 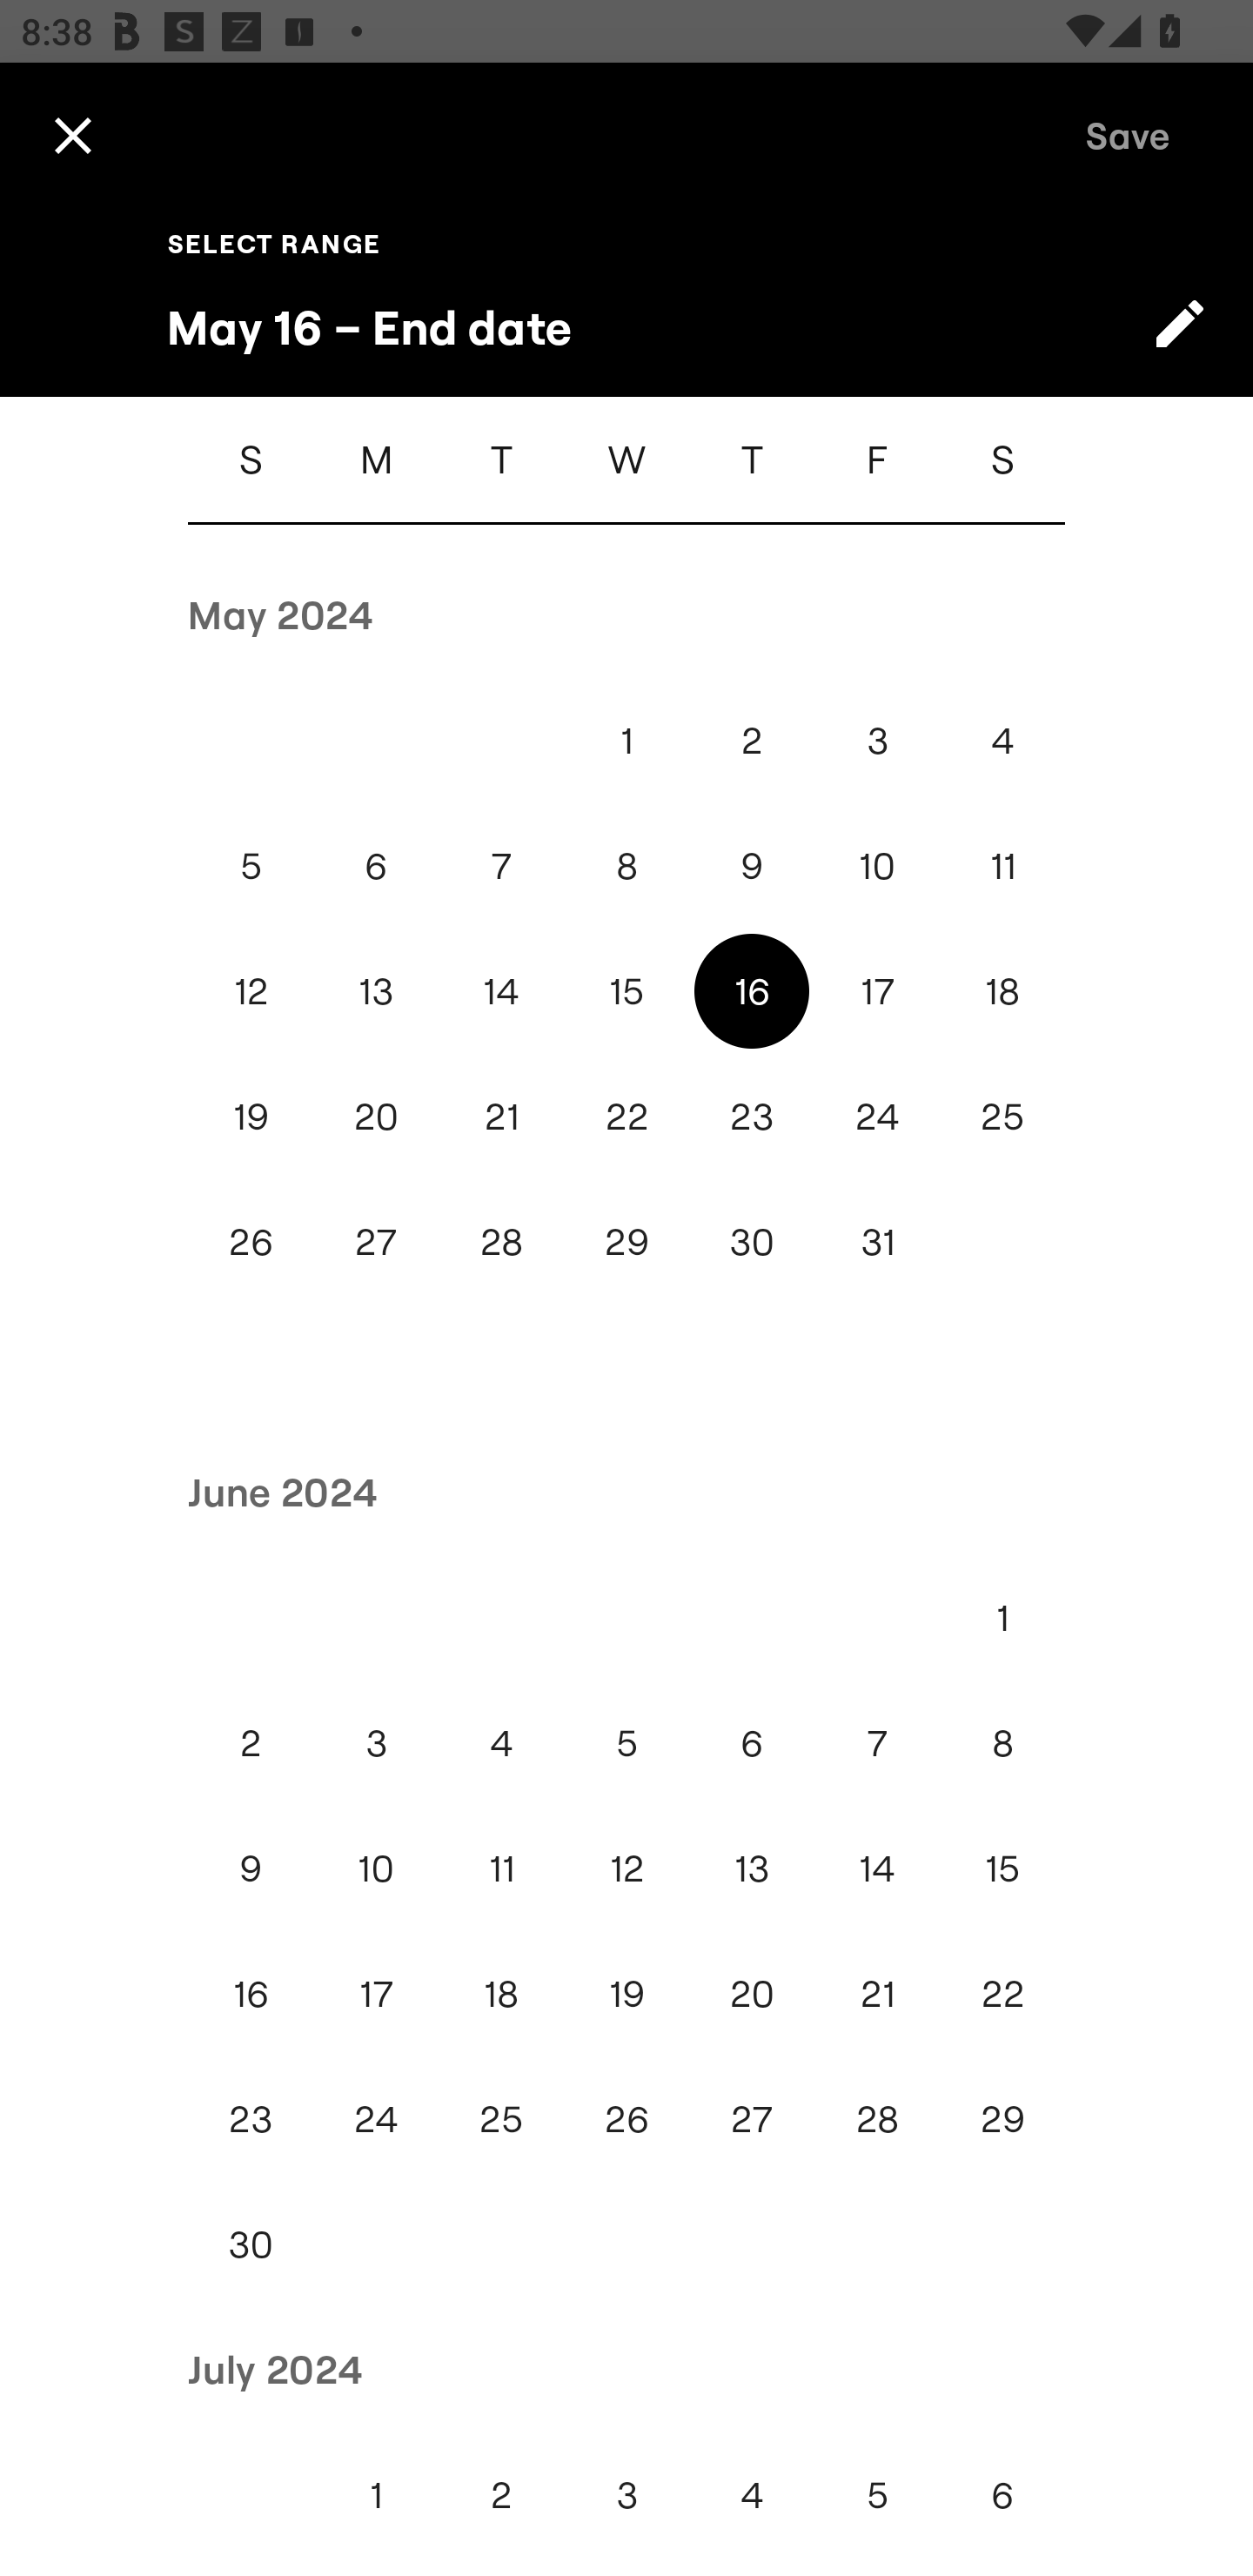 What do you see at coordinates (752, 1994) in the screenshot?
I see `20 Thu, Jun 20` at bounding box center [752, 1994].